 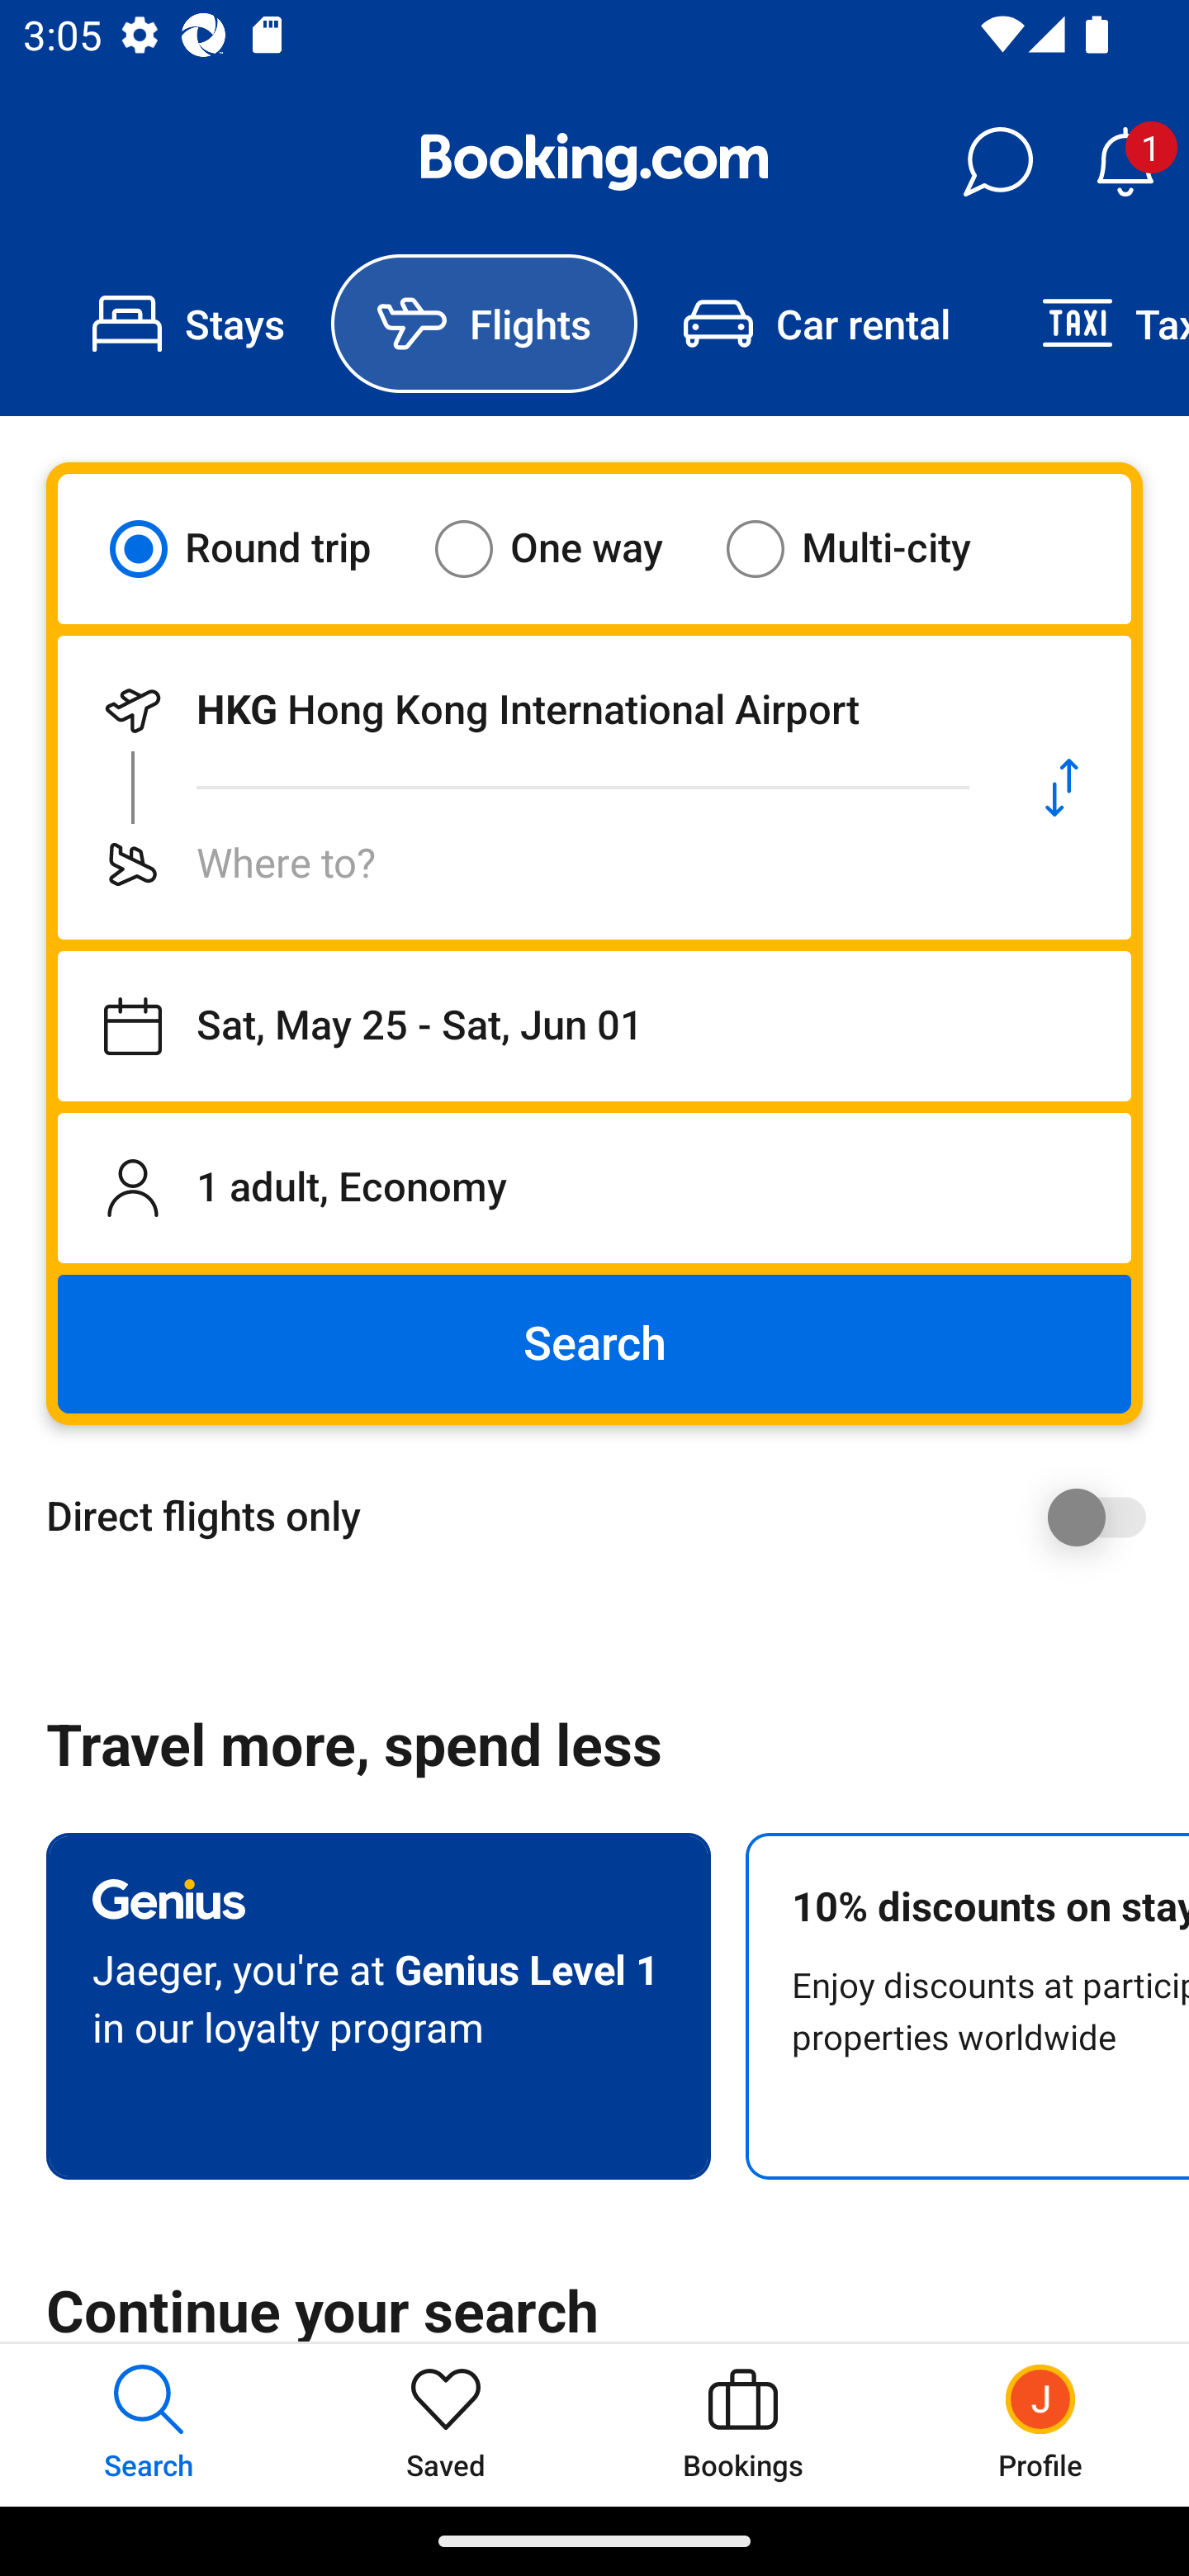 What do you see at coordinates (816, 324) in the screenshot?
I see `Car rental` at bounding box center [816, 324].